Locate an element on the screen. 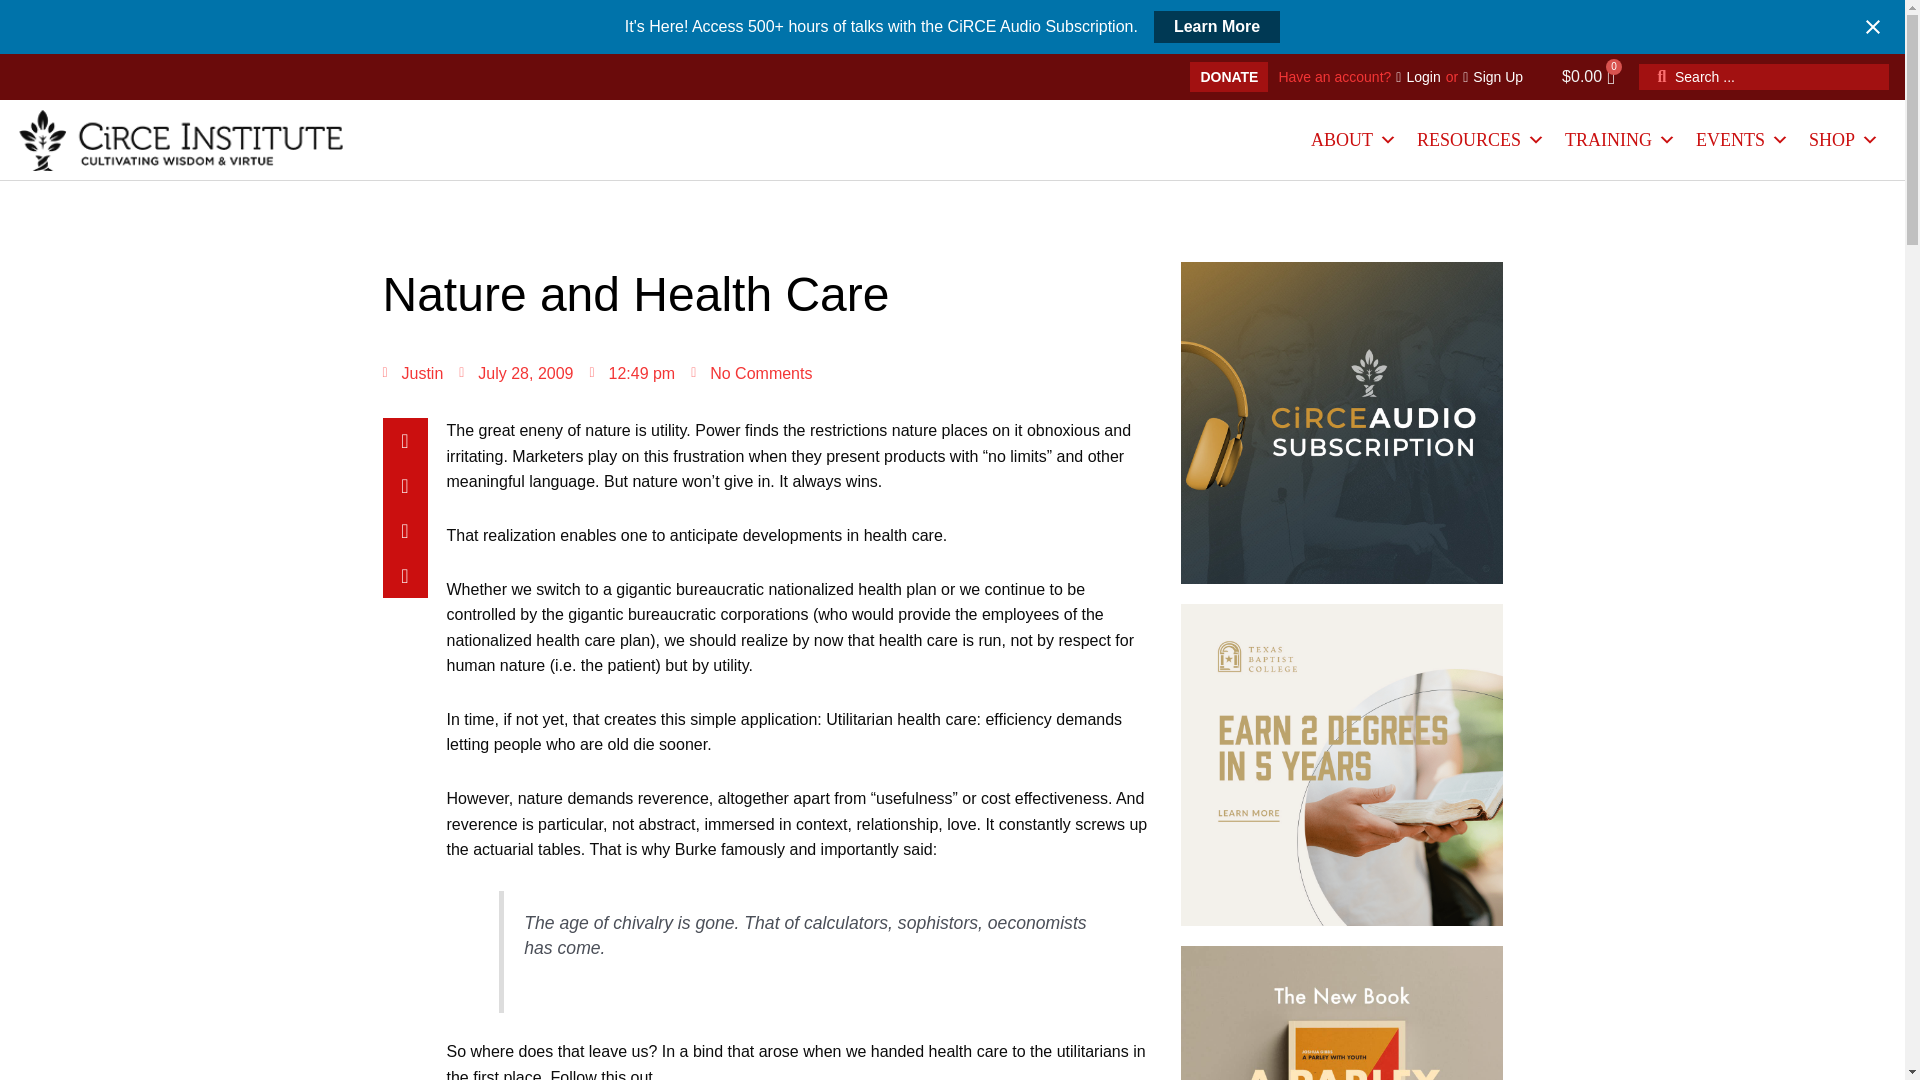  Login is located at coordinates (1418, 76).